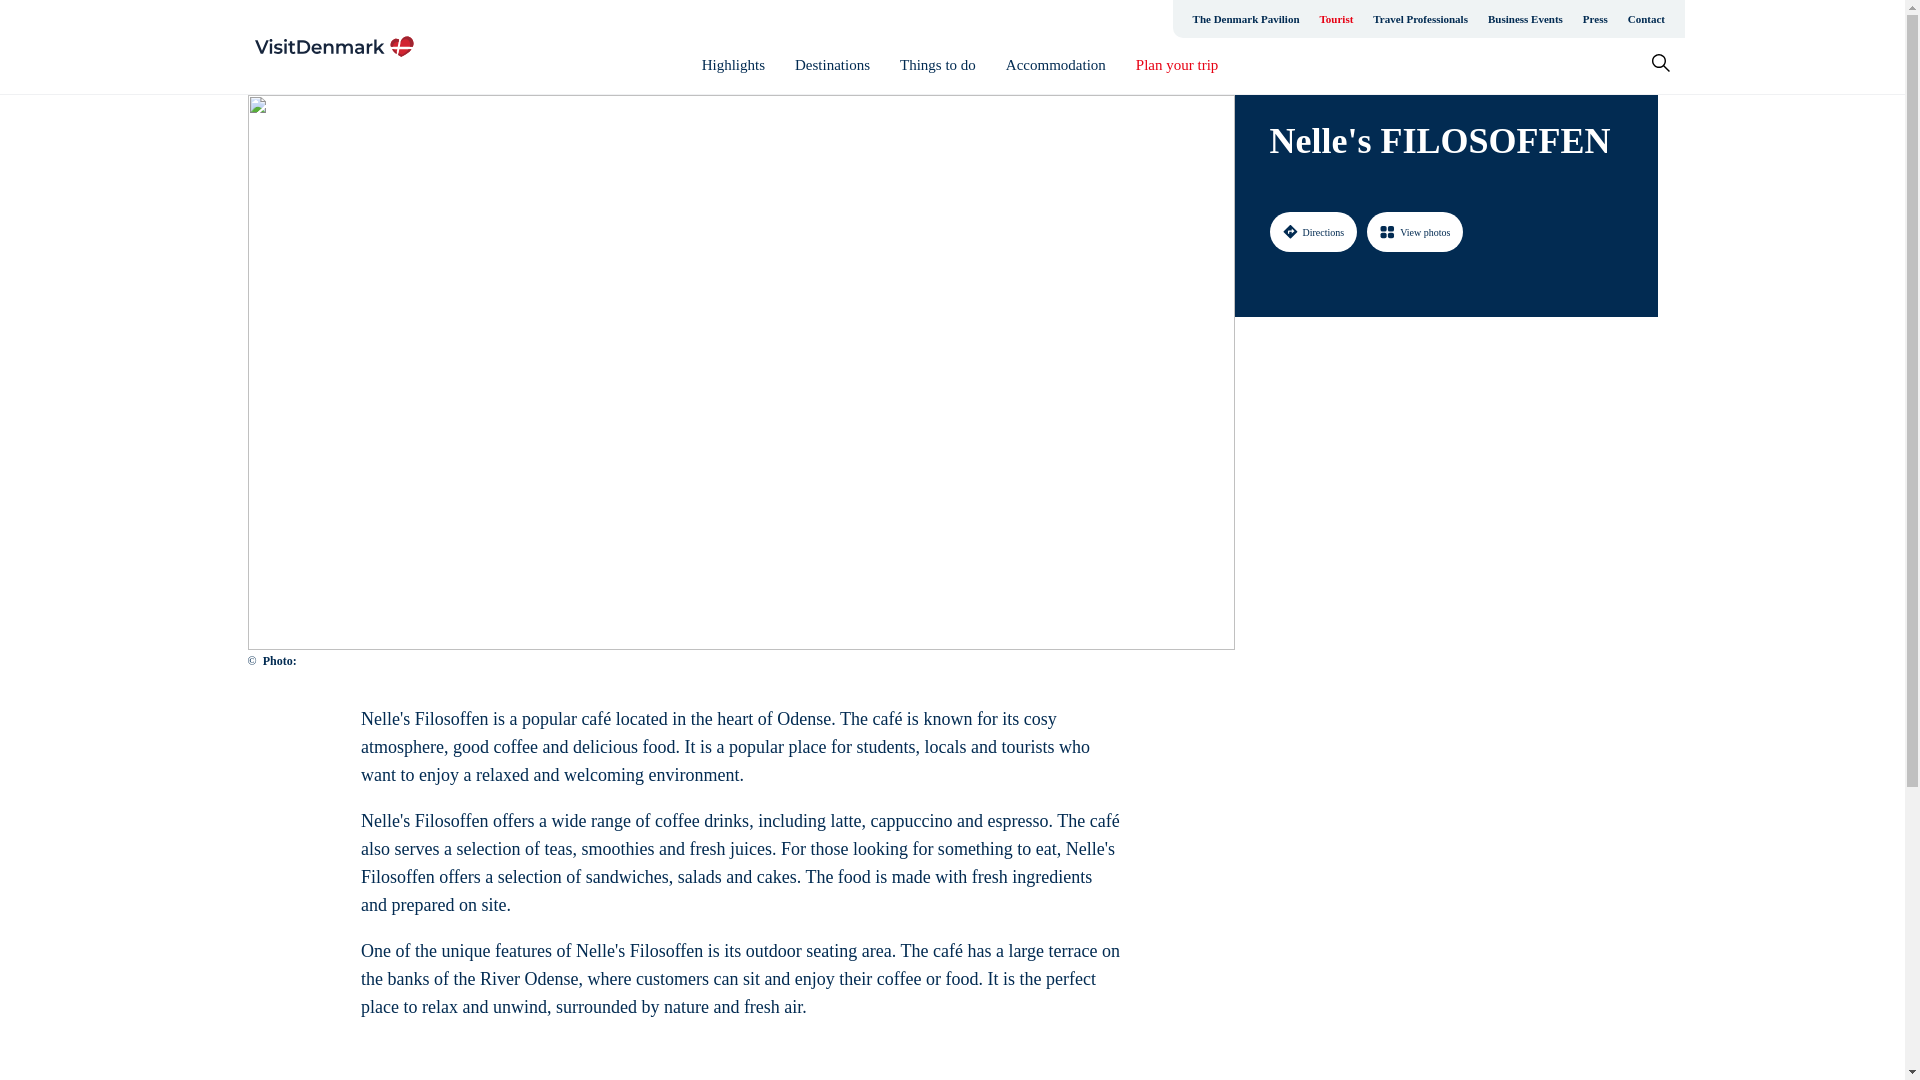  What do you see at coordinates (1525, 18) in the screenshot?
I see `Business Events` at bounding box center [1525, 18].